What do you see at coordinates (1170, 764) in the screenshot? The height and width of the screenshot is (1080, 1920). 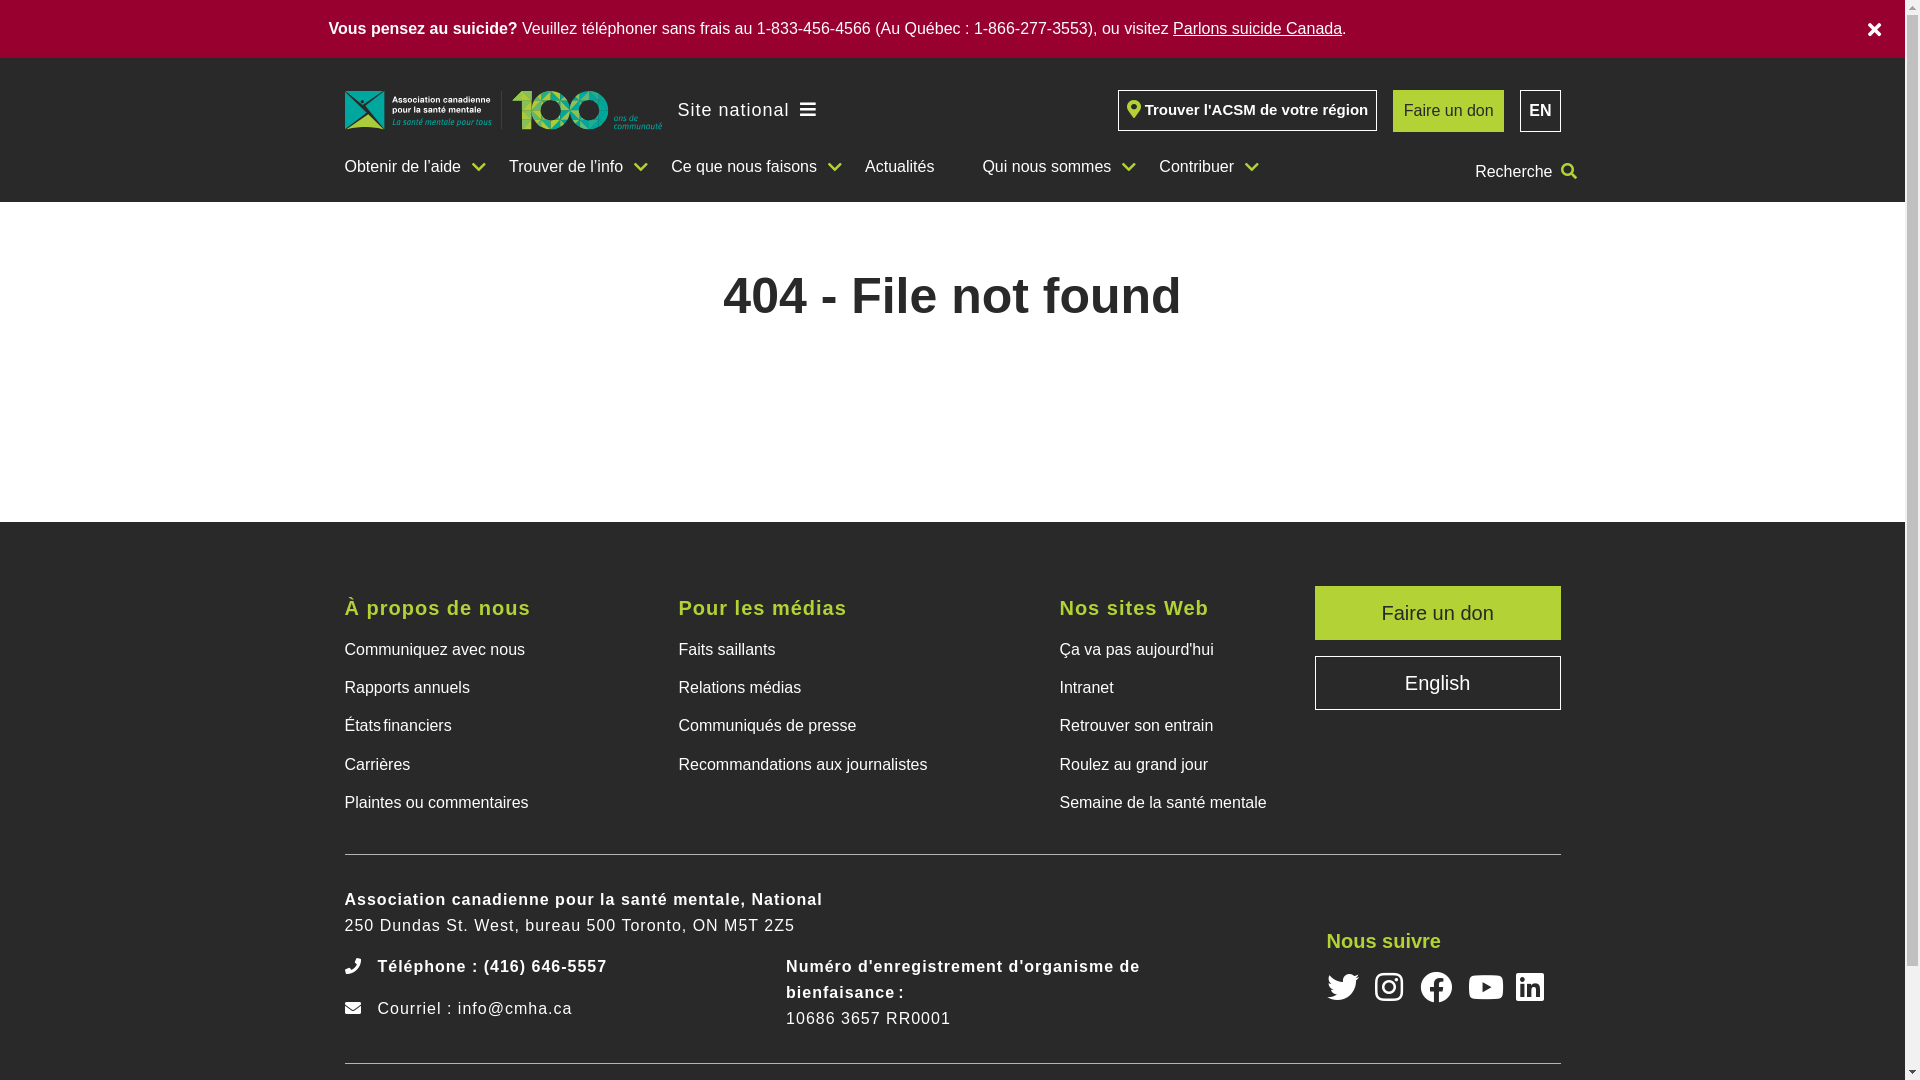 I see `Roulez au grand jour` at bounding box center [1170, 764].